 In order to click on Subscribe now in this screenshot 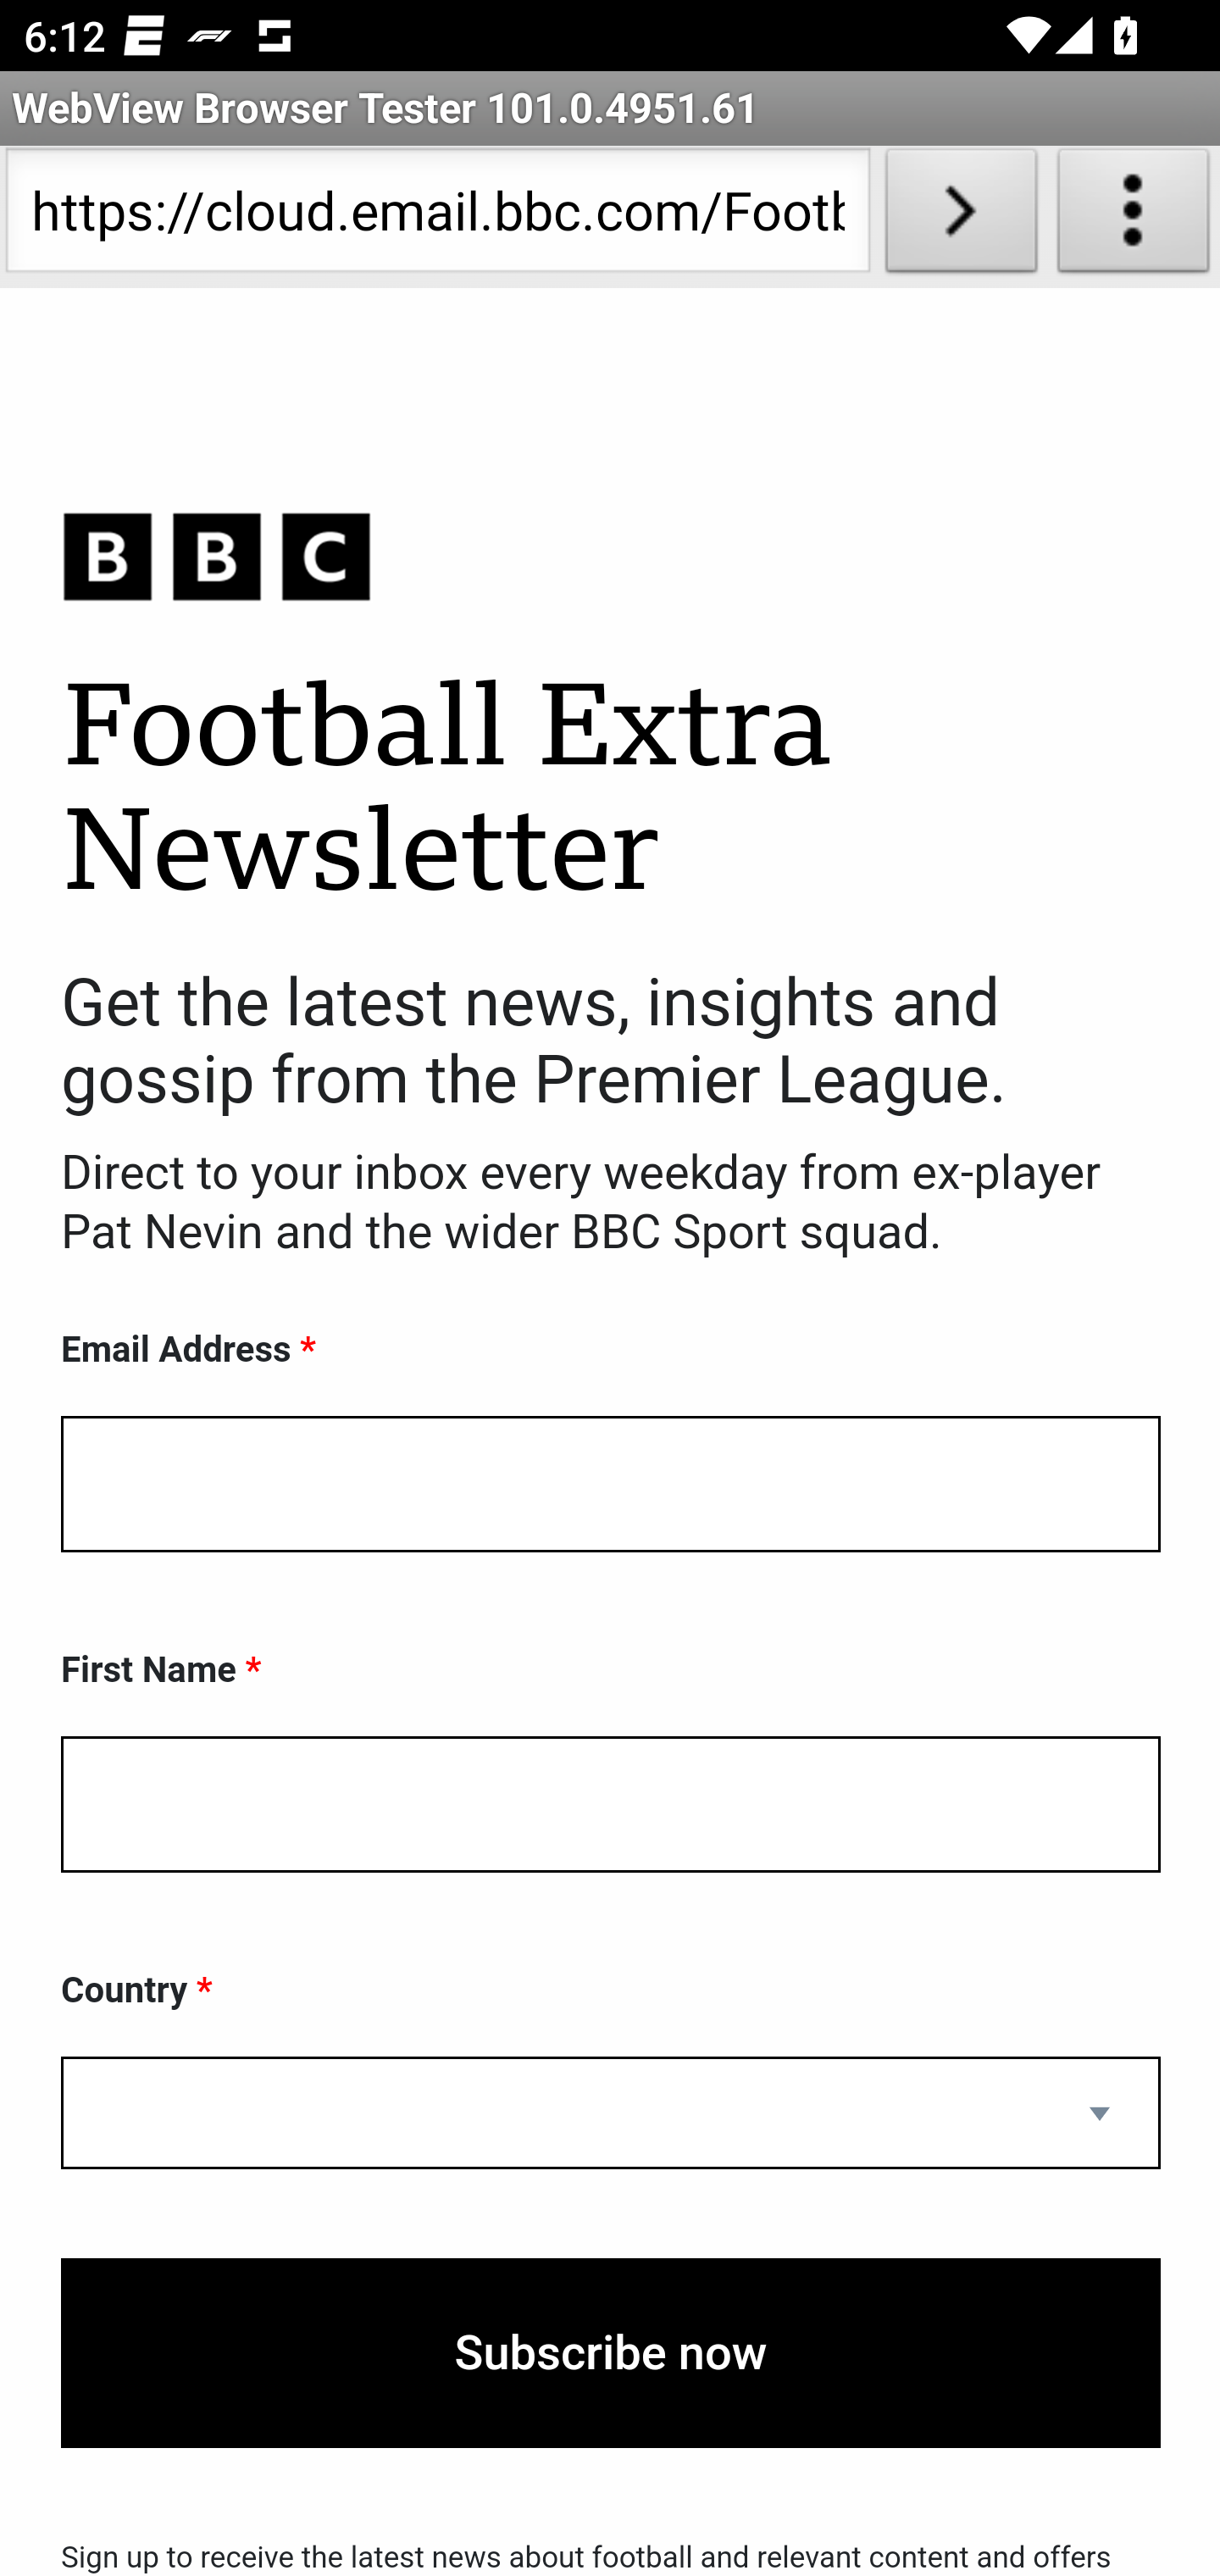, I will do `click(611, 2353)`.